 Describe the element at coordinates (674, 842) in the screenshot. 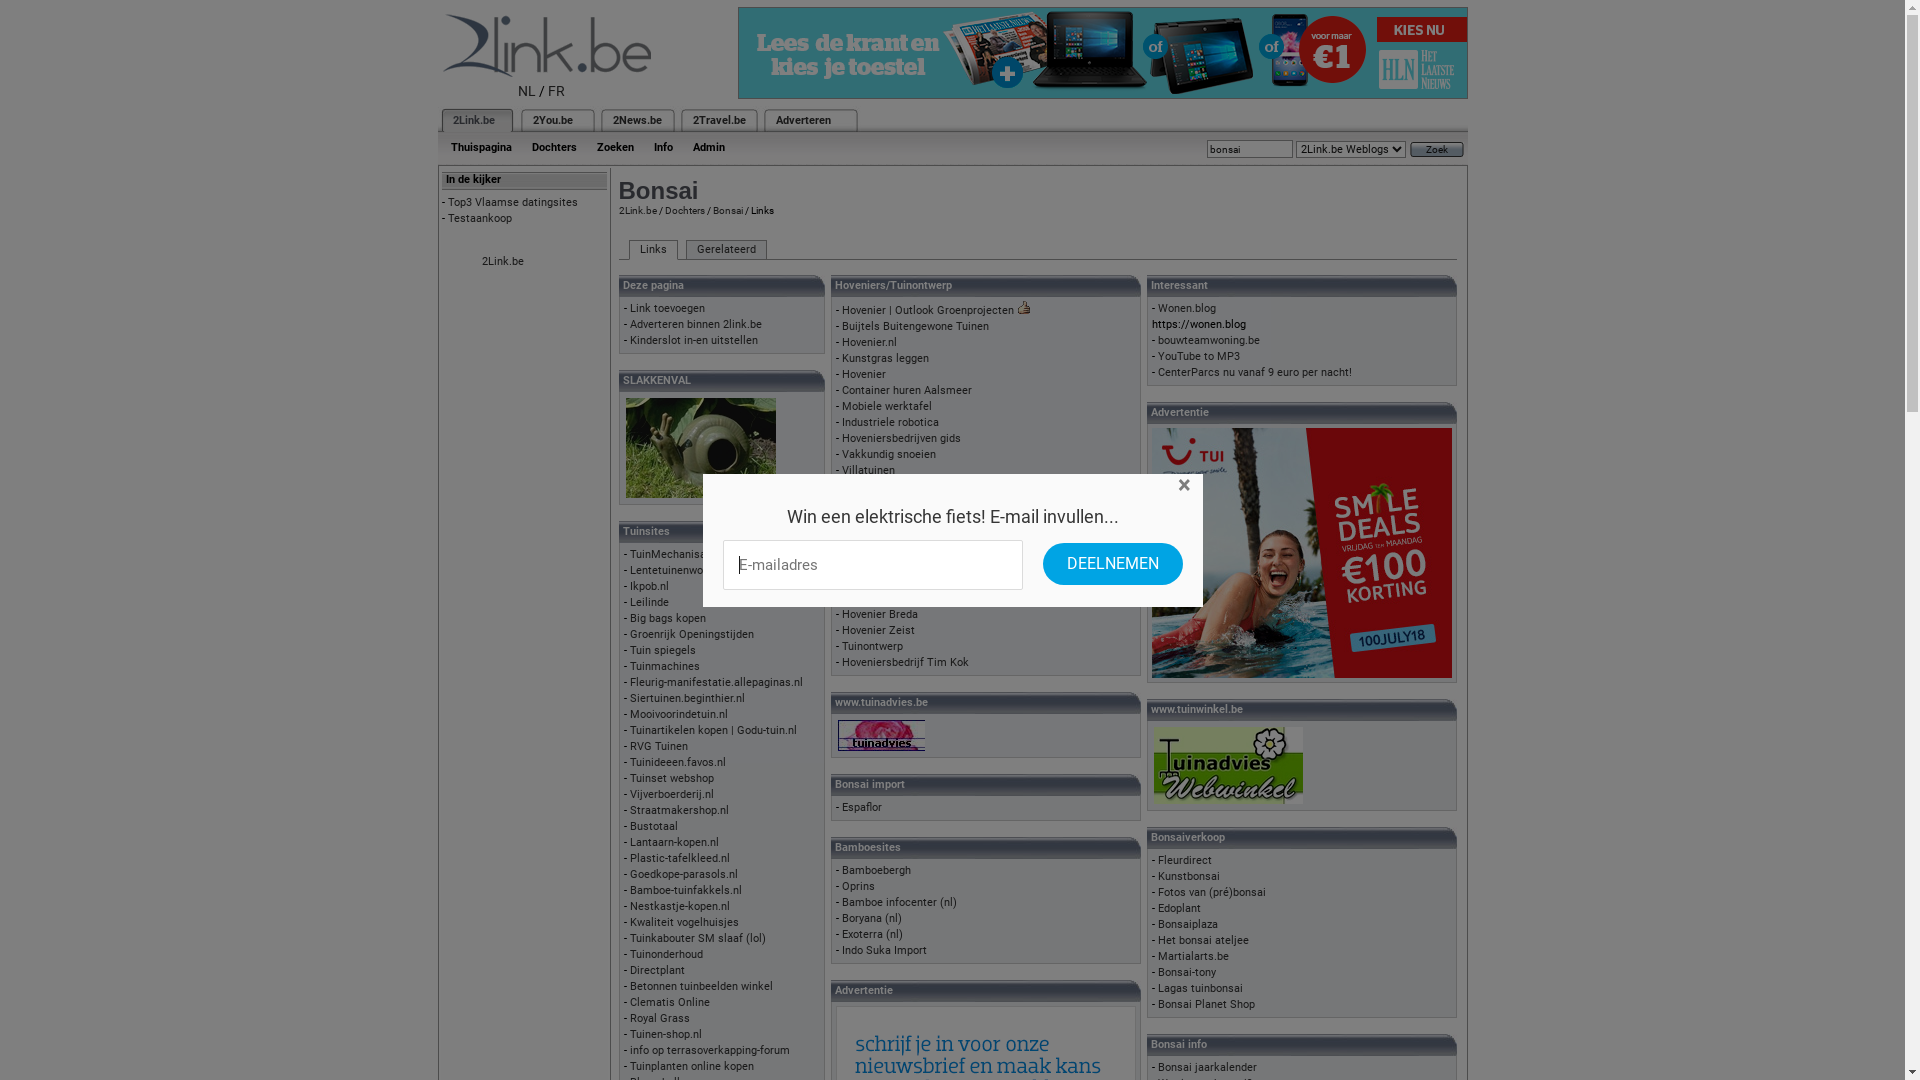

I see `Lantaarn-kopen.nl` at that location.